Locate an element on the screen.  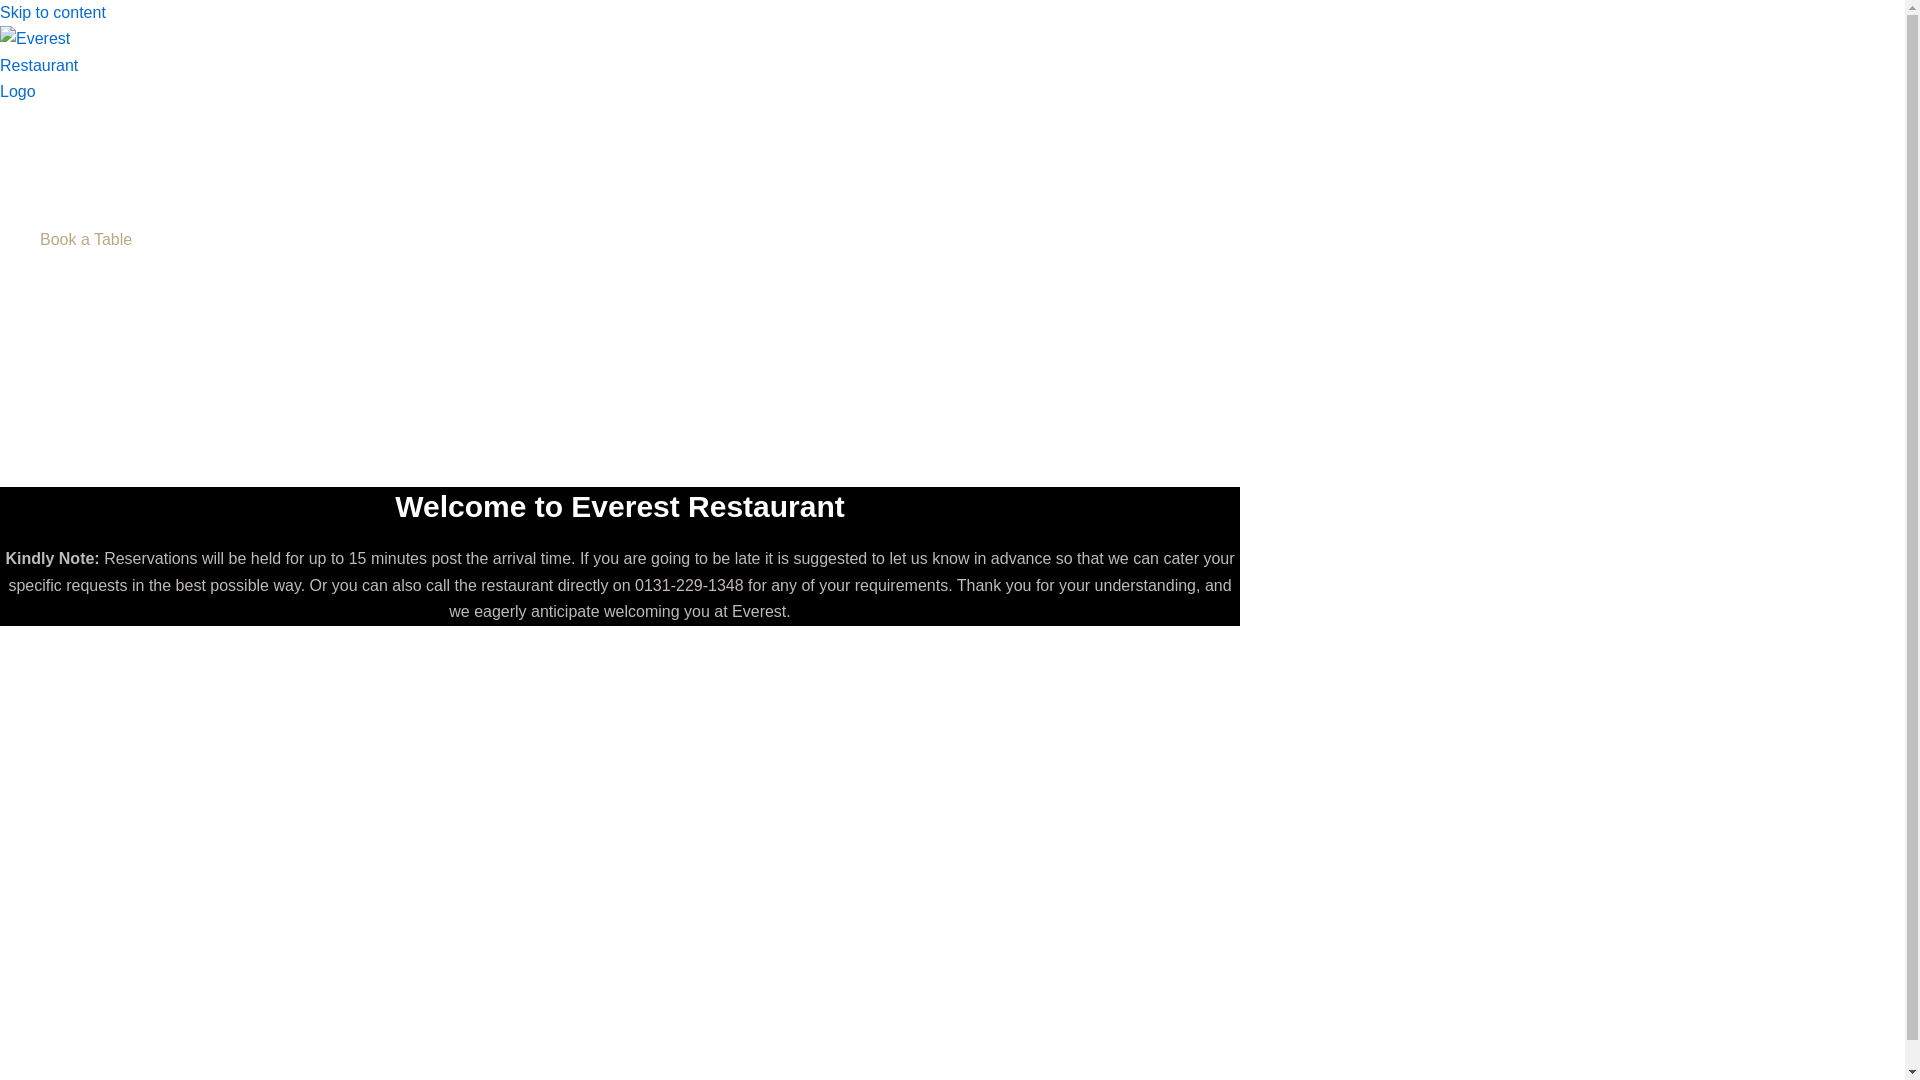
About Us is located at coordinates (100, 266).